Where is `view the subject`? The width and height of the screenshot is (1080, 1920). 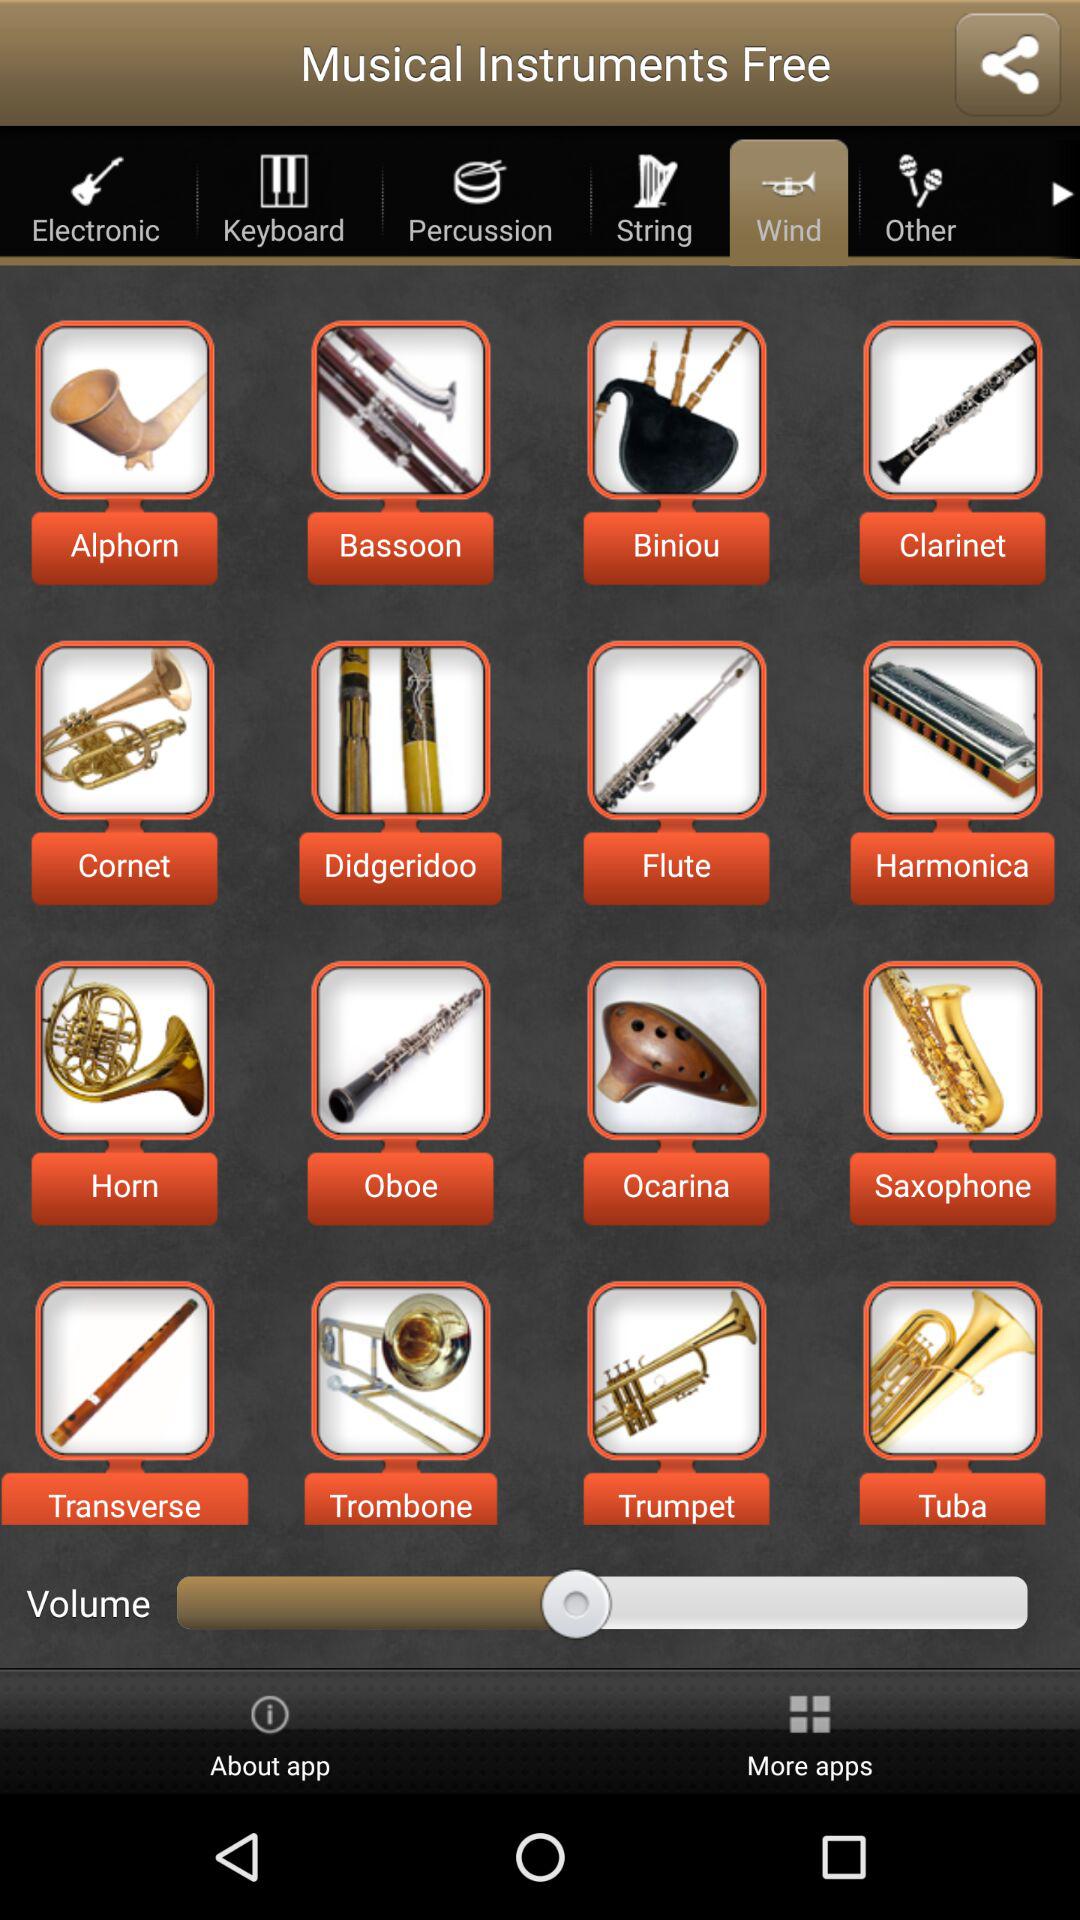 view the subject is located at coordinates (952, 1370).